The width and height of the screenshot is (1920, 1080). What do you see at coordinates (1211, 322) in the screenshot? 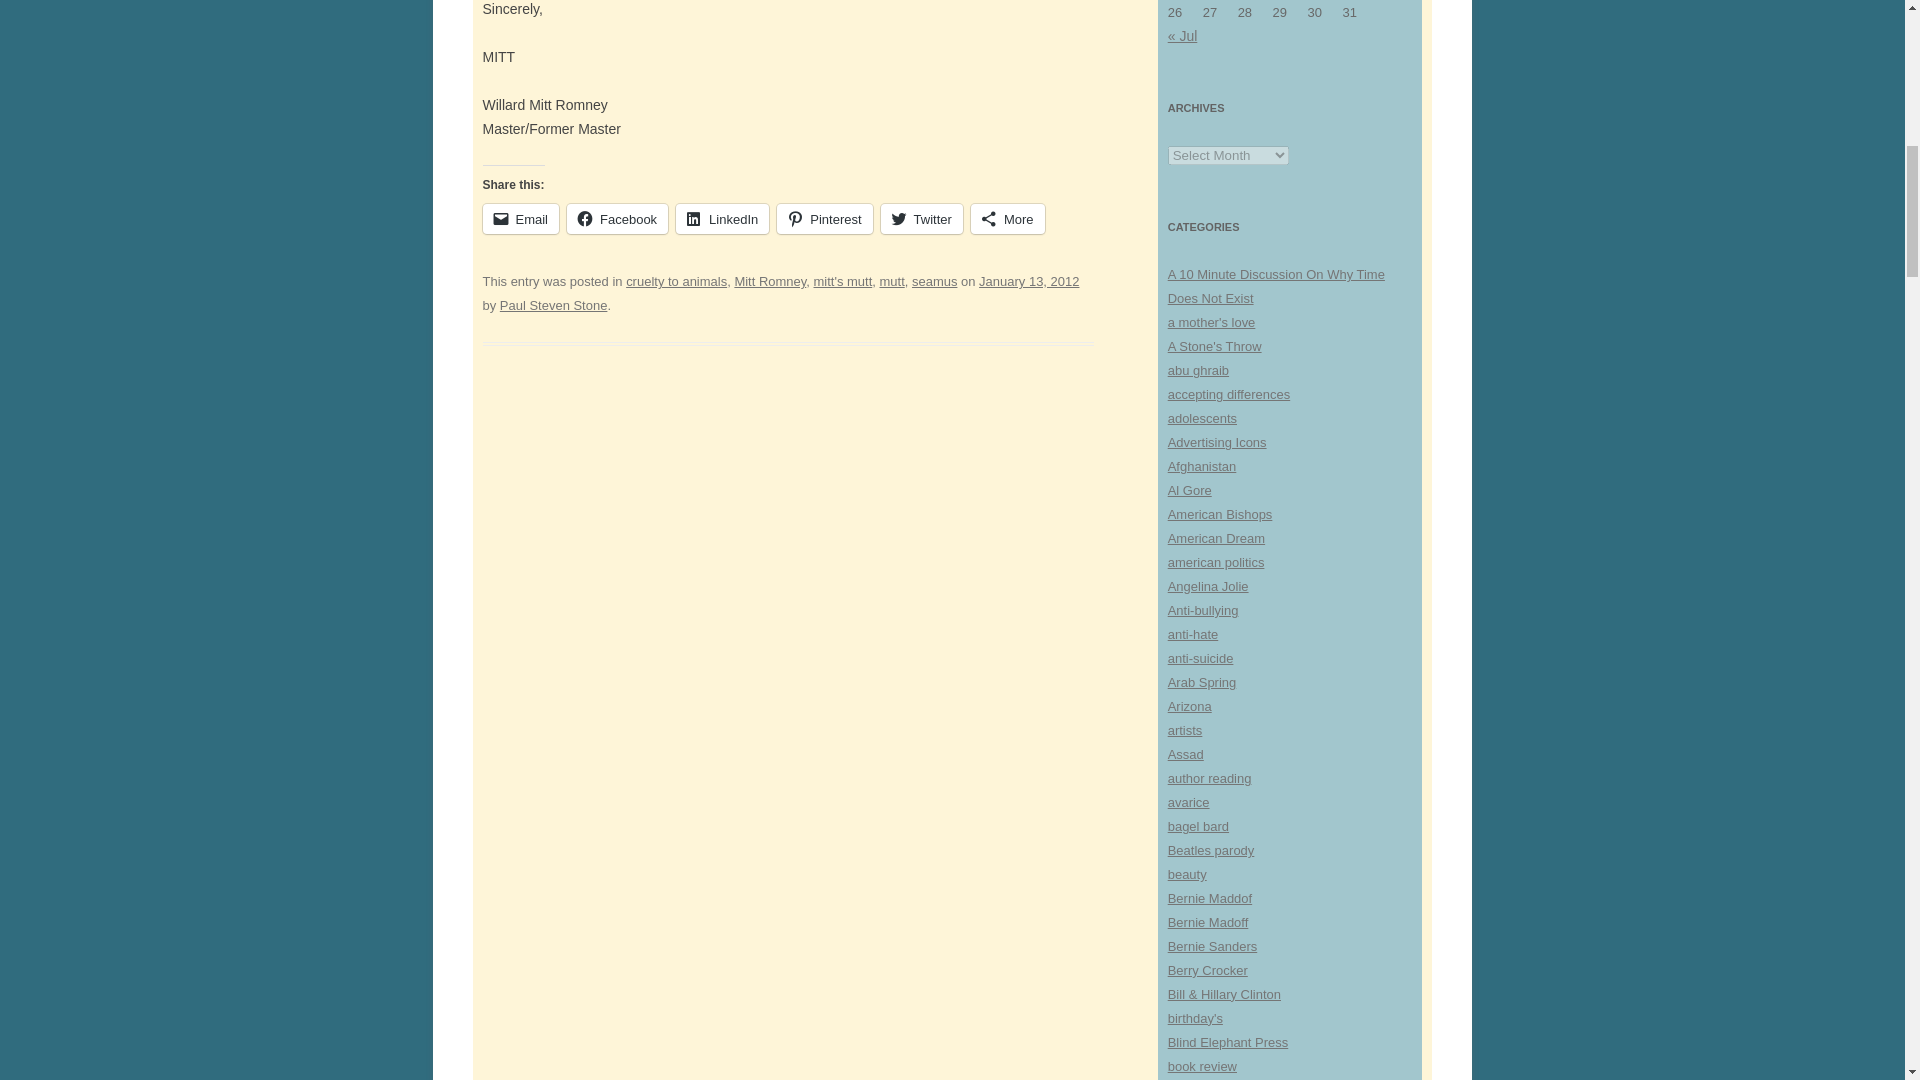
I see `a mother's love` at bounding box center [1211, 322].